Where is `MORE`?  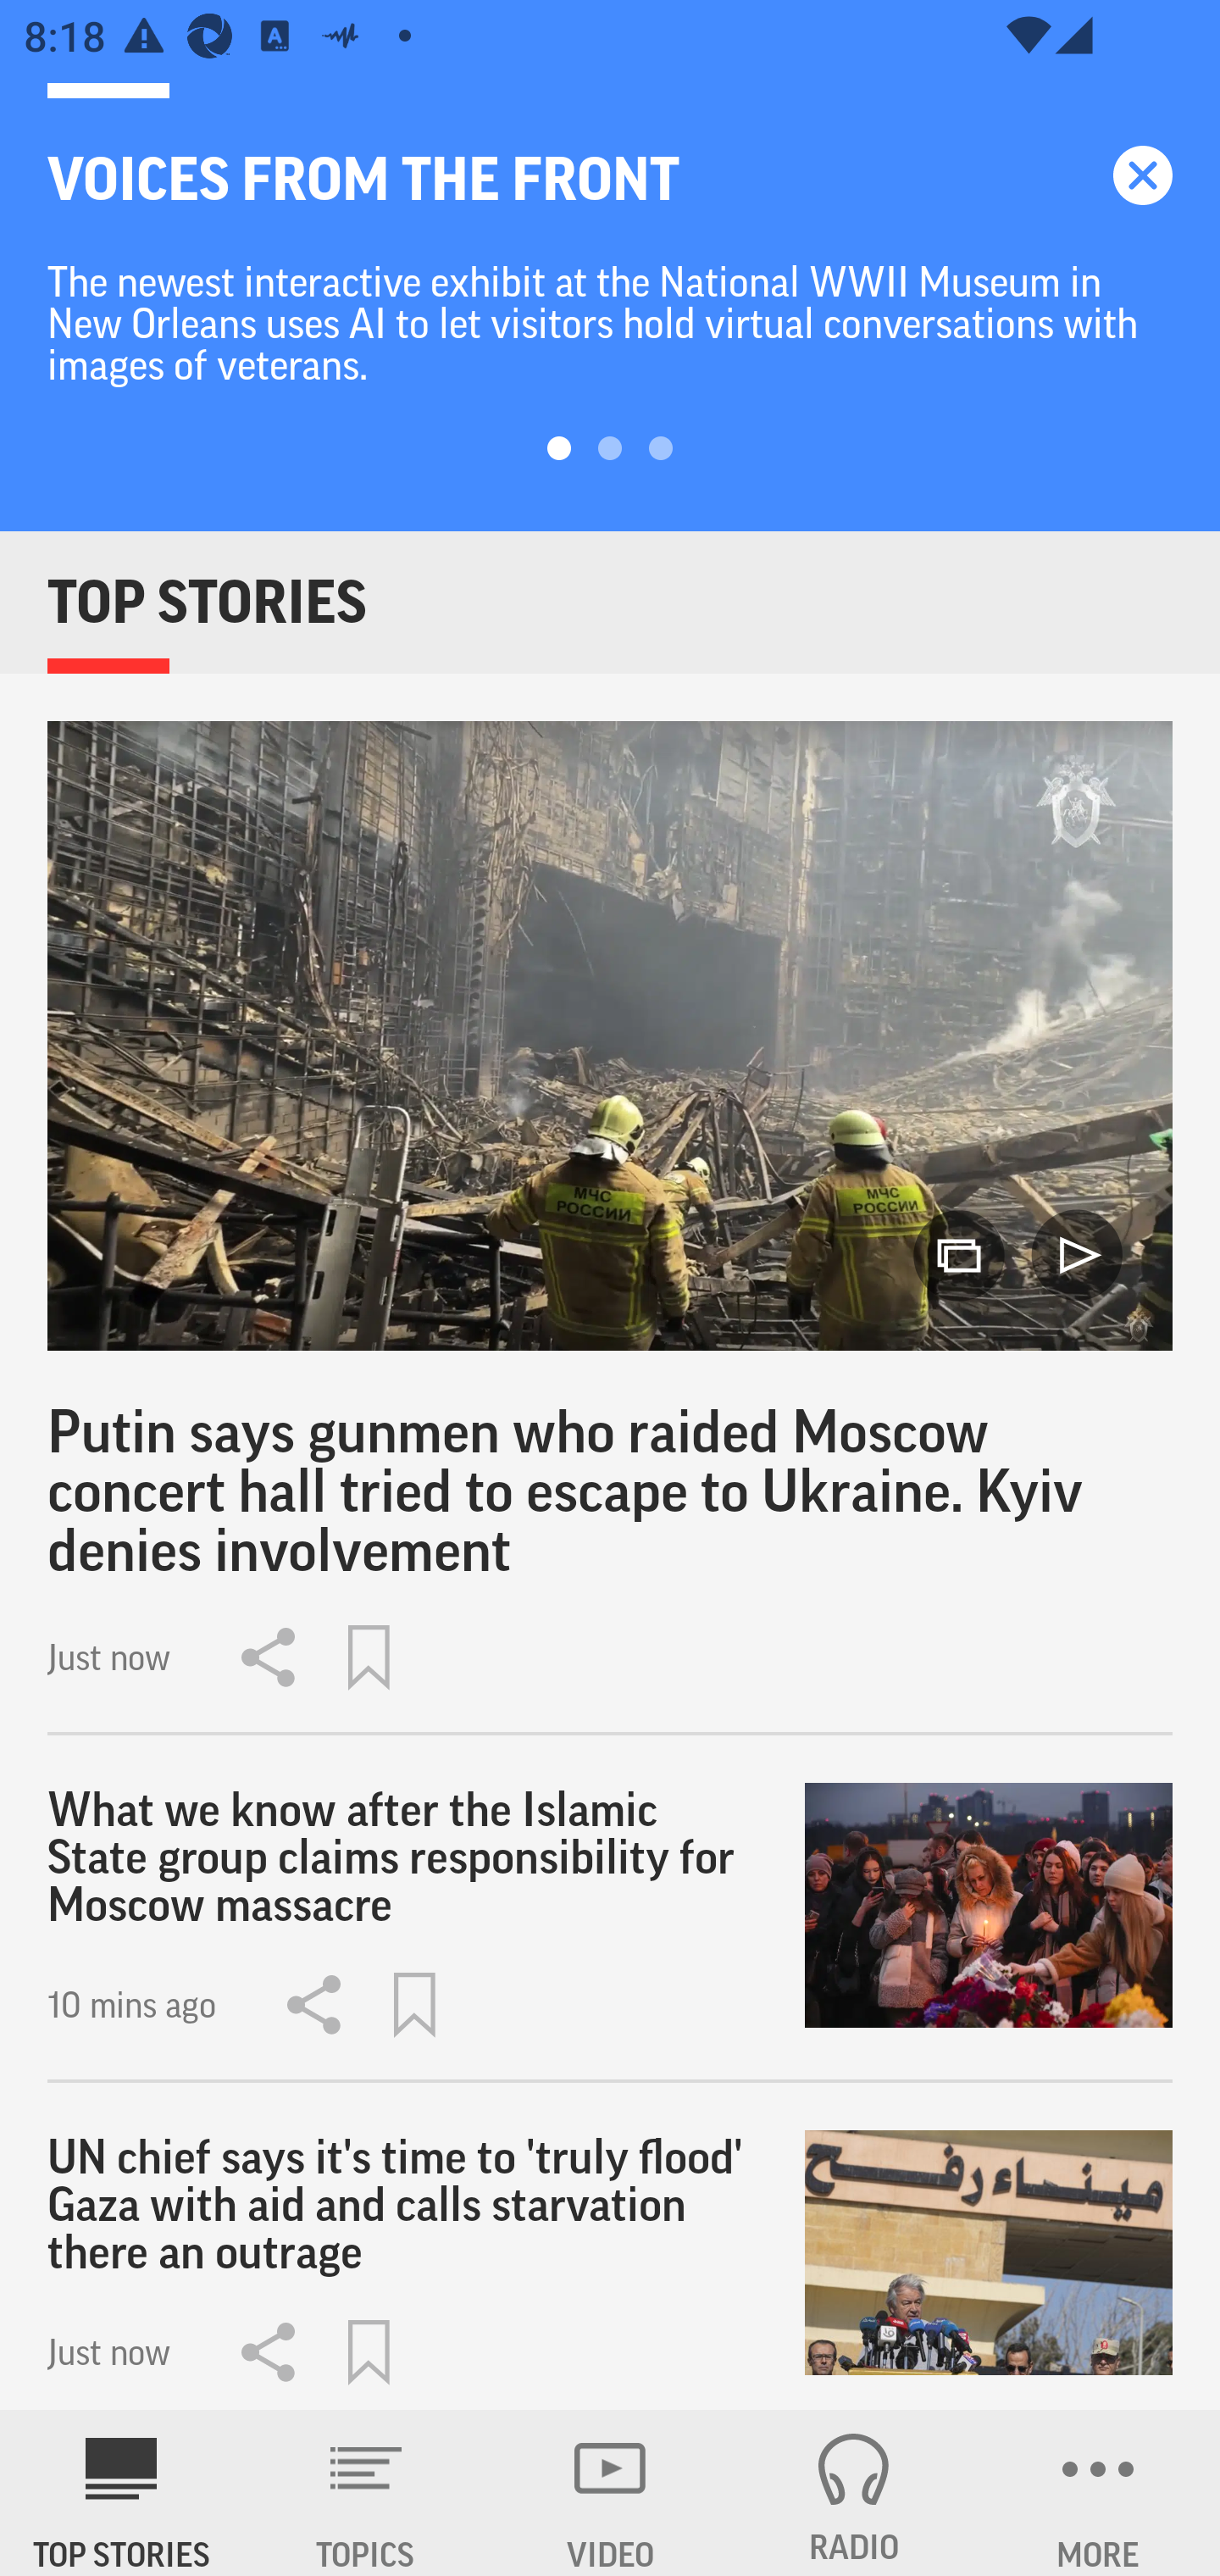
MORE is located at coordinates (1098, 2493).